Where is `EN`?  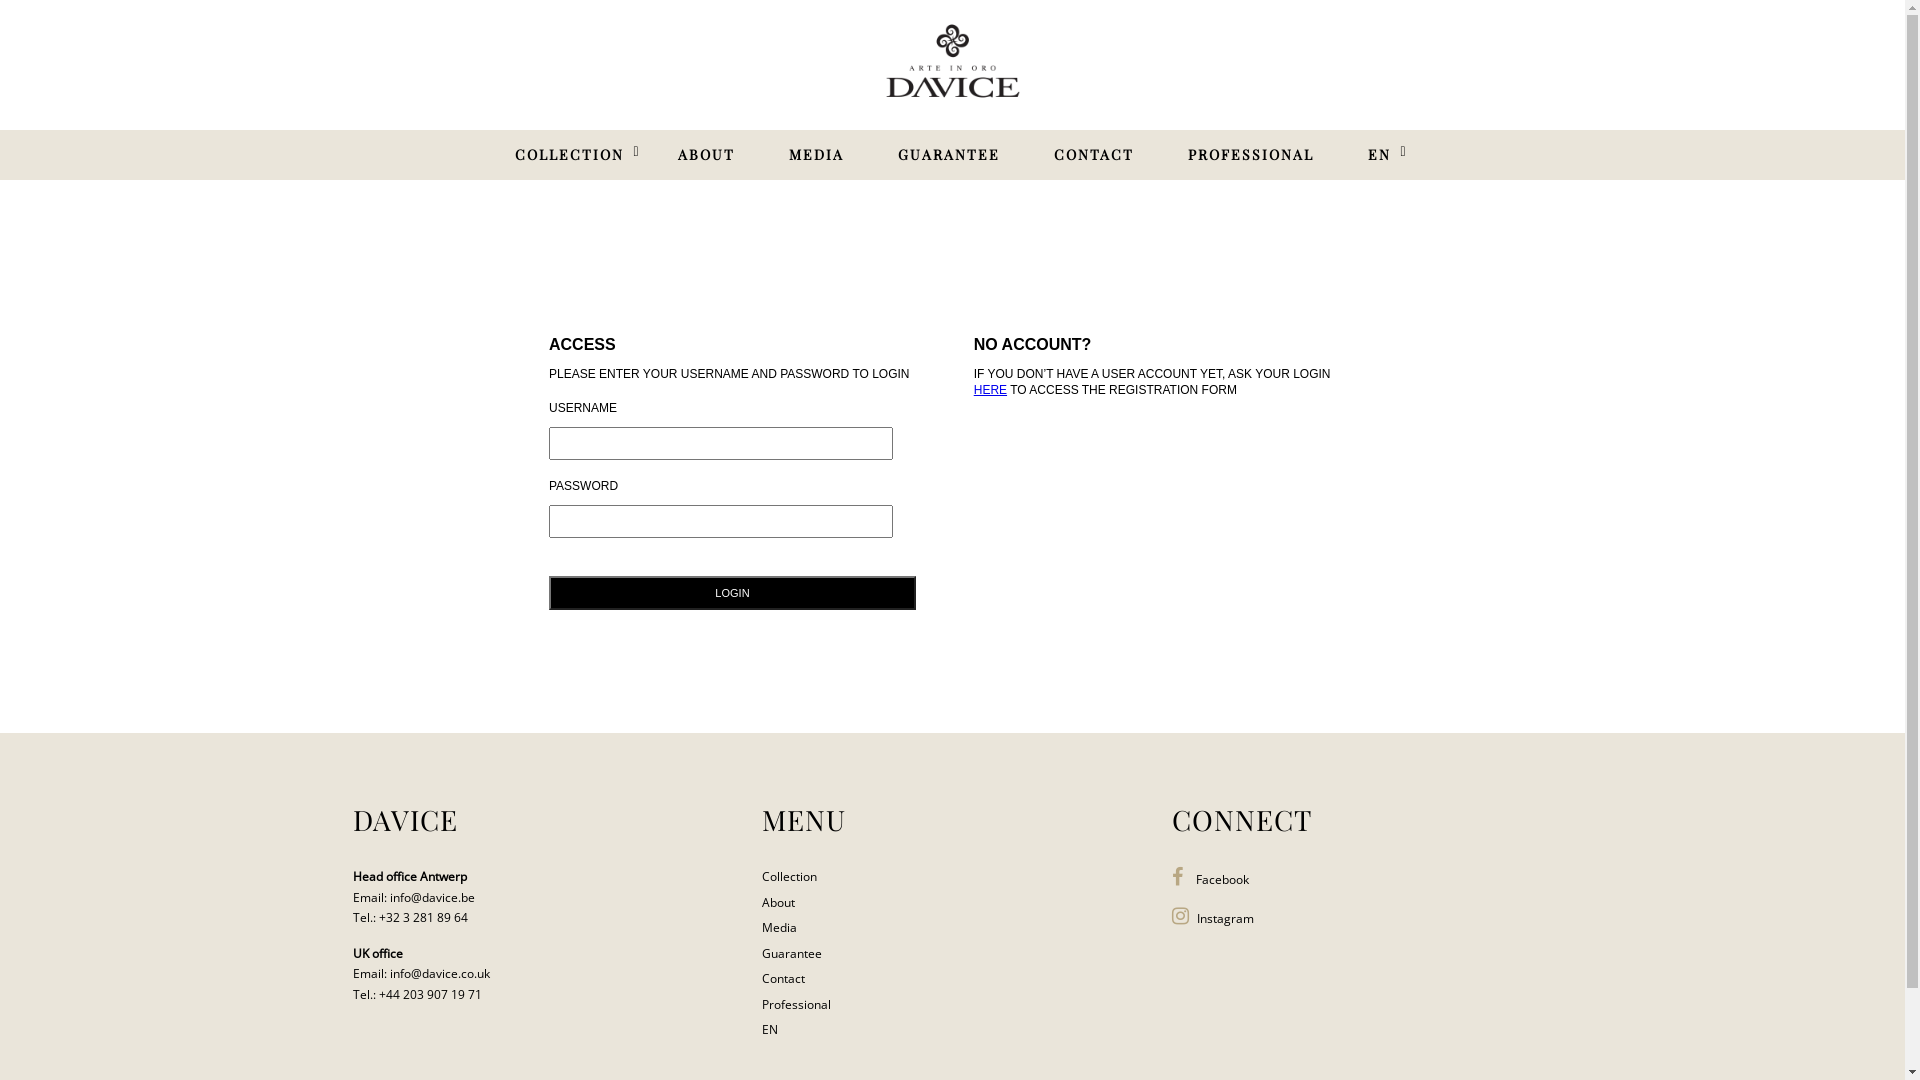
EN is located at coordinates (770, 1030).